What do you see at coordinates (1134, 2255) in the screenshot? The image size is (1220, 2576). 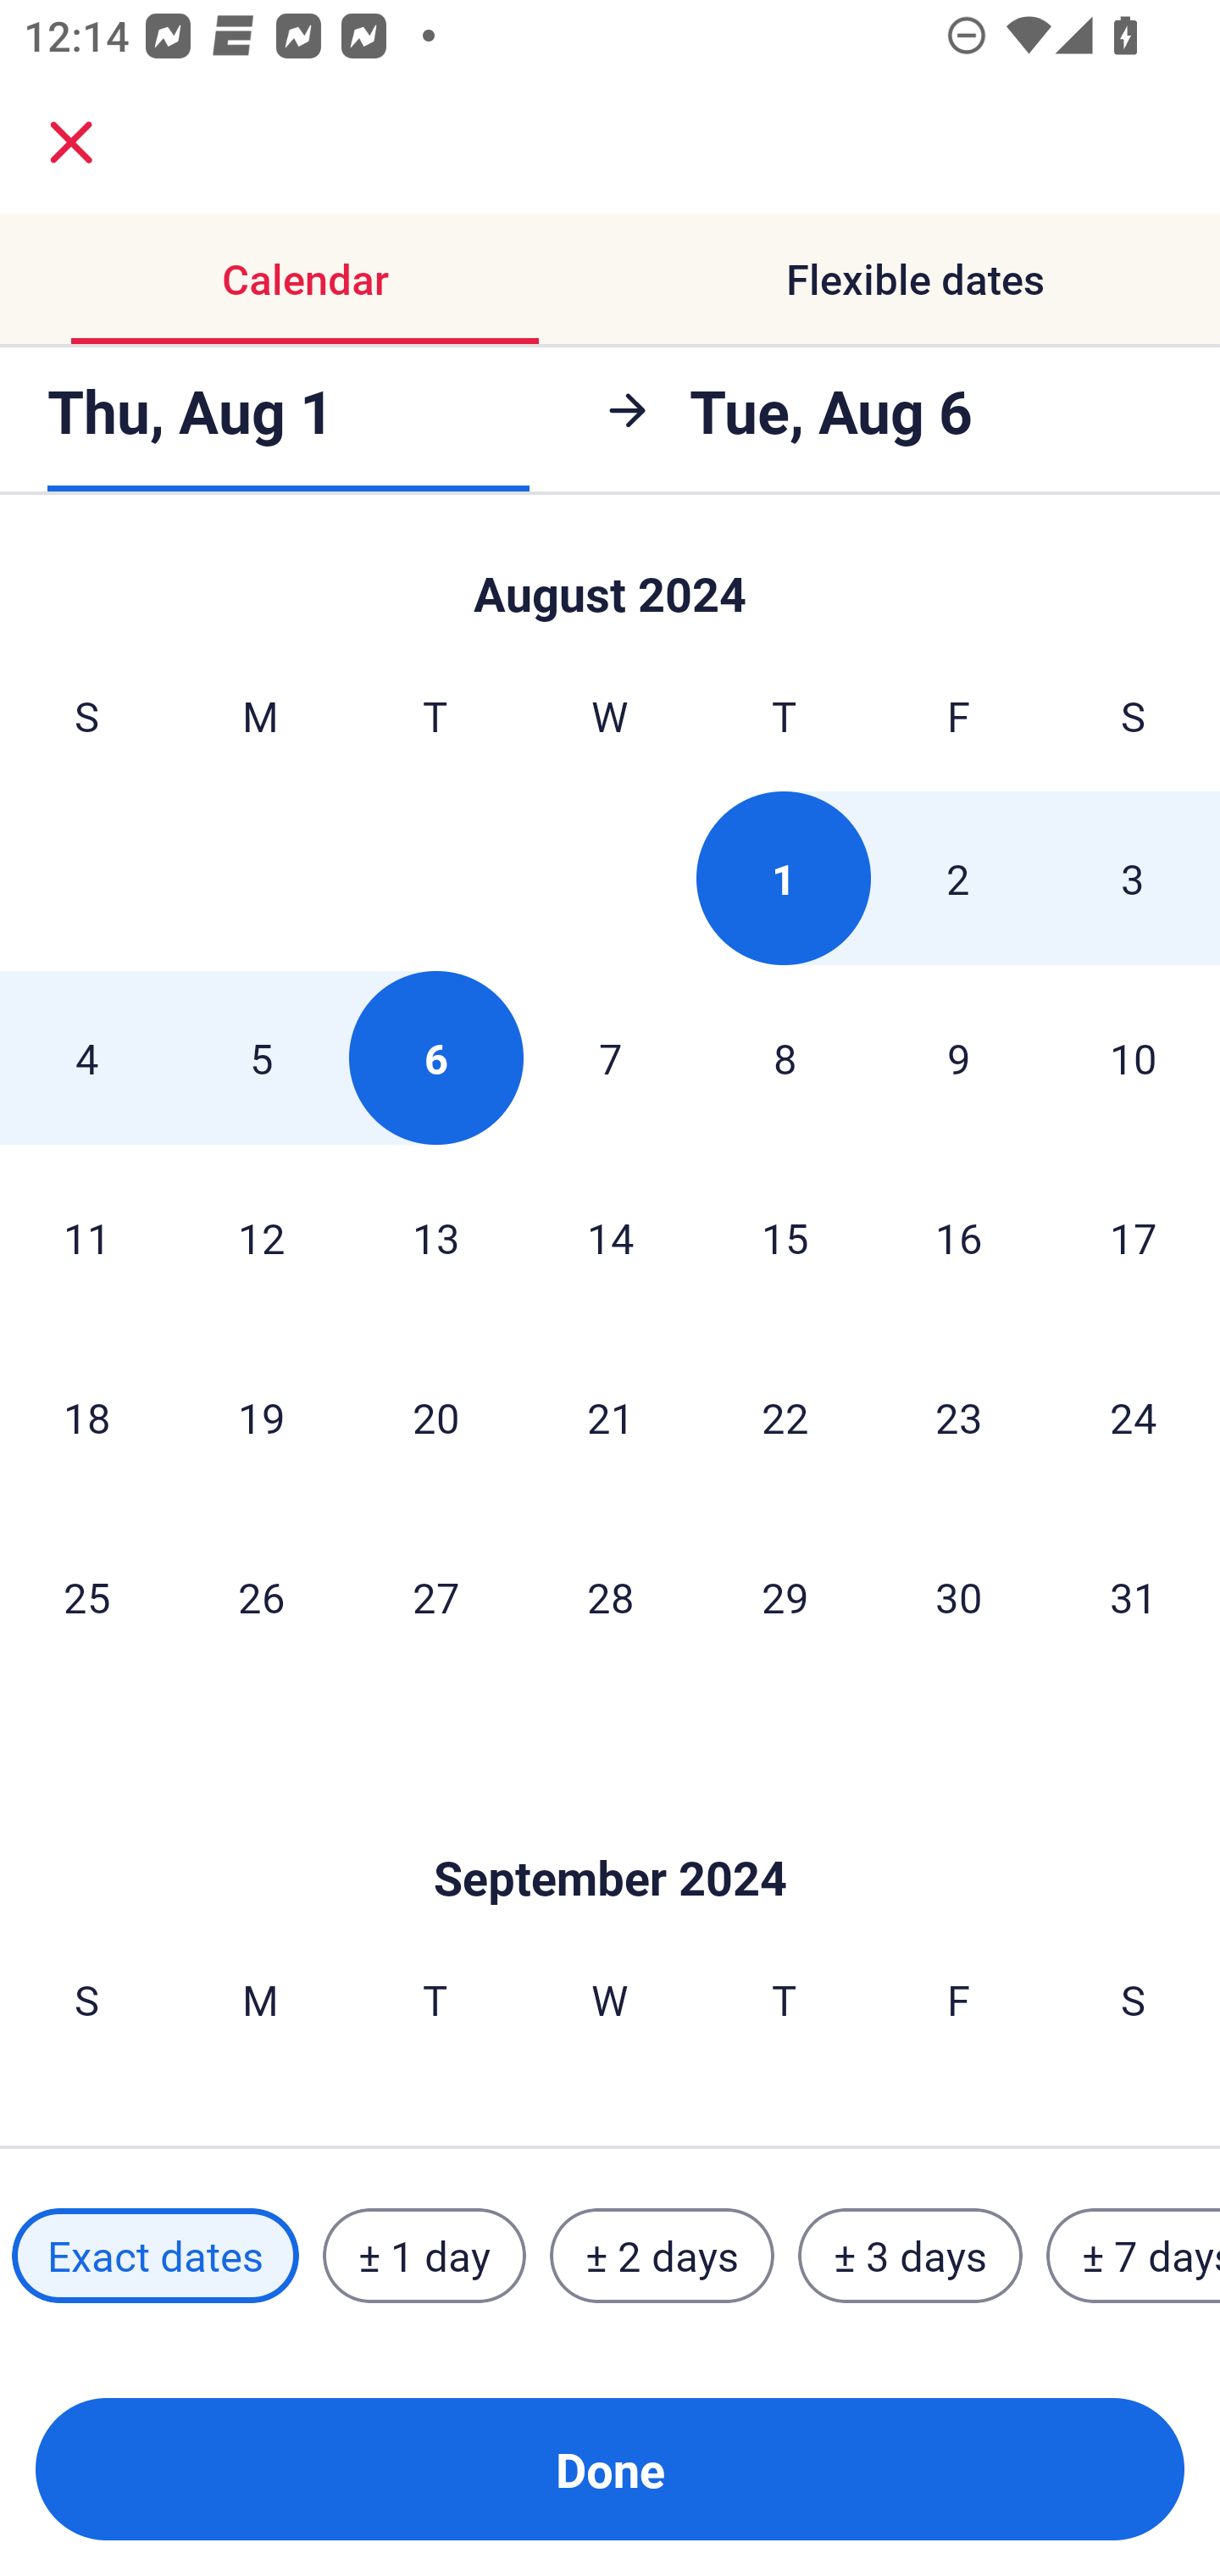 I see `± 7 days` at bounding box center [1134, 2255].